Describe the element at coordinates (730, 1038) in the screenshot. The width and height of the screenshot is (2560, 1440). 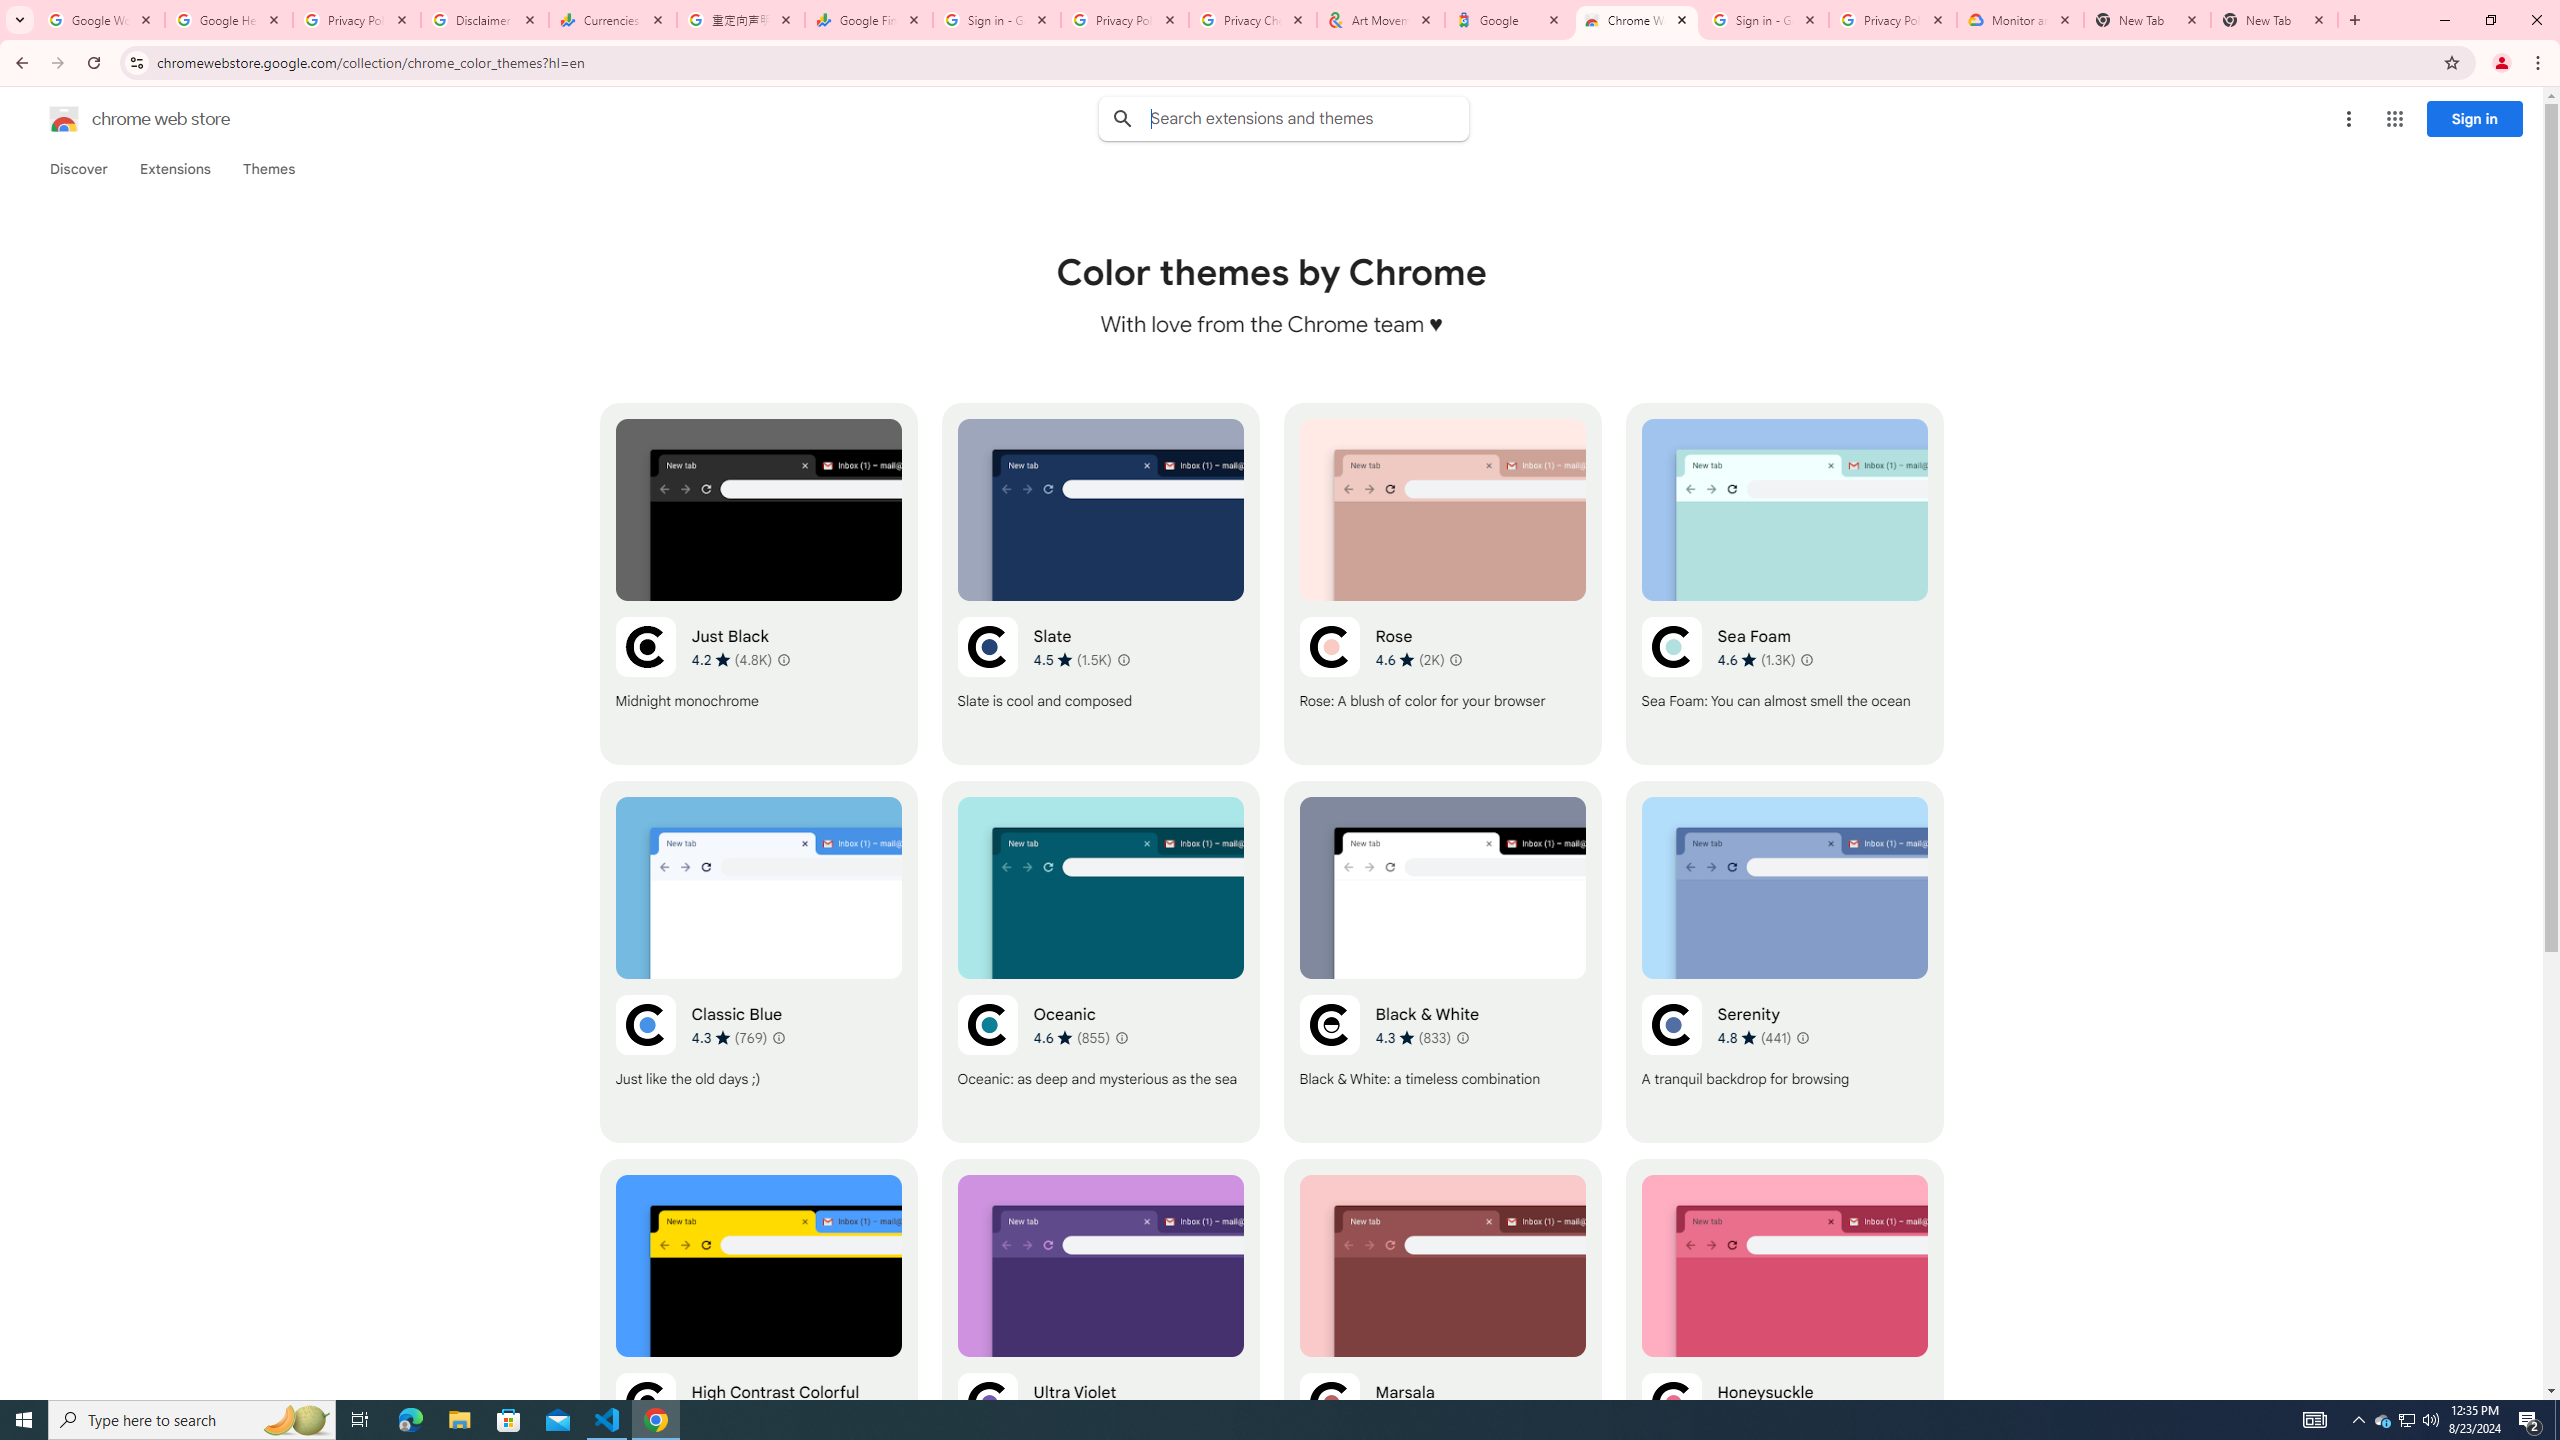
I see `Average rating 4.3 out of 5 stars. 769 ratings.` at that location.